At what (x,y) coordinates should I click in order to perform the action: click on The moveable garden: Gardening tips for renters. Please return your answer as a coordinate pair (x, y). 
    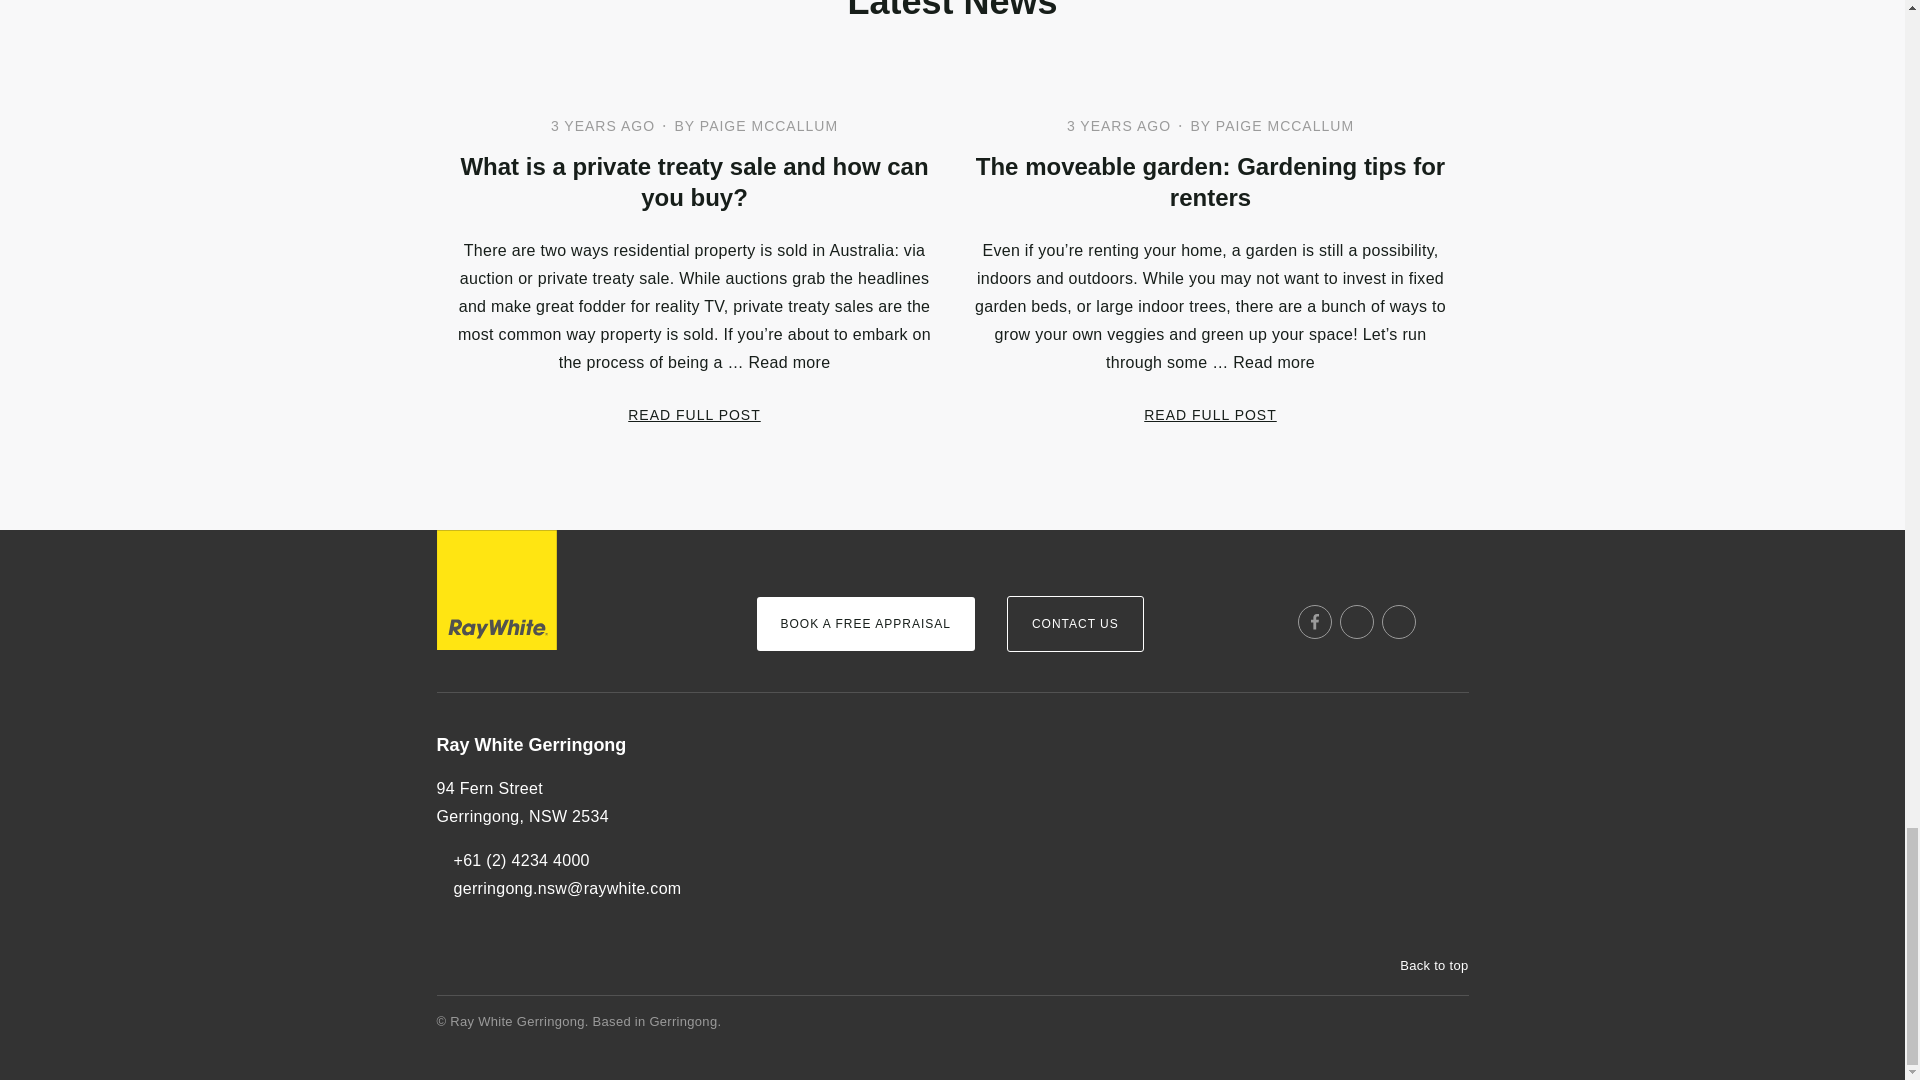
    Looking at the image, I should click on (1209, 182).